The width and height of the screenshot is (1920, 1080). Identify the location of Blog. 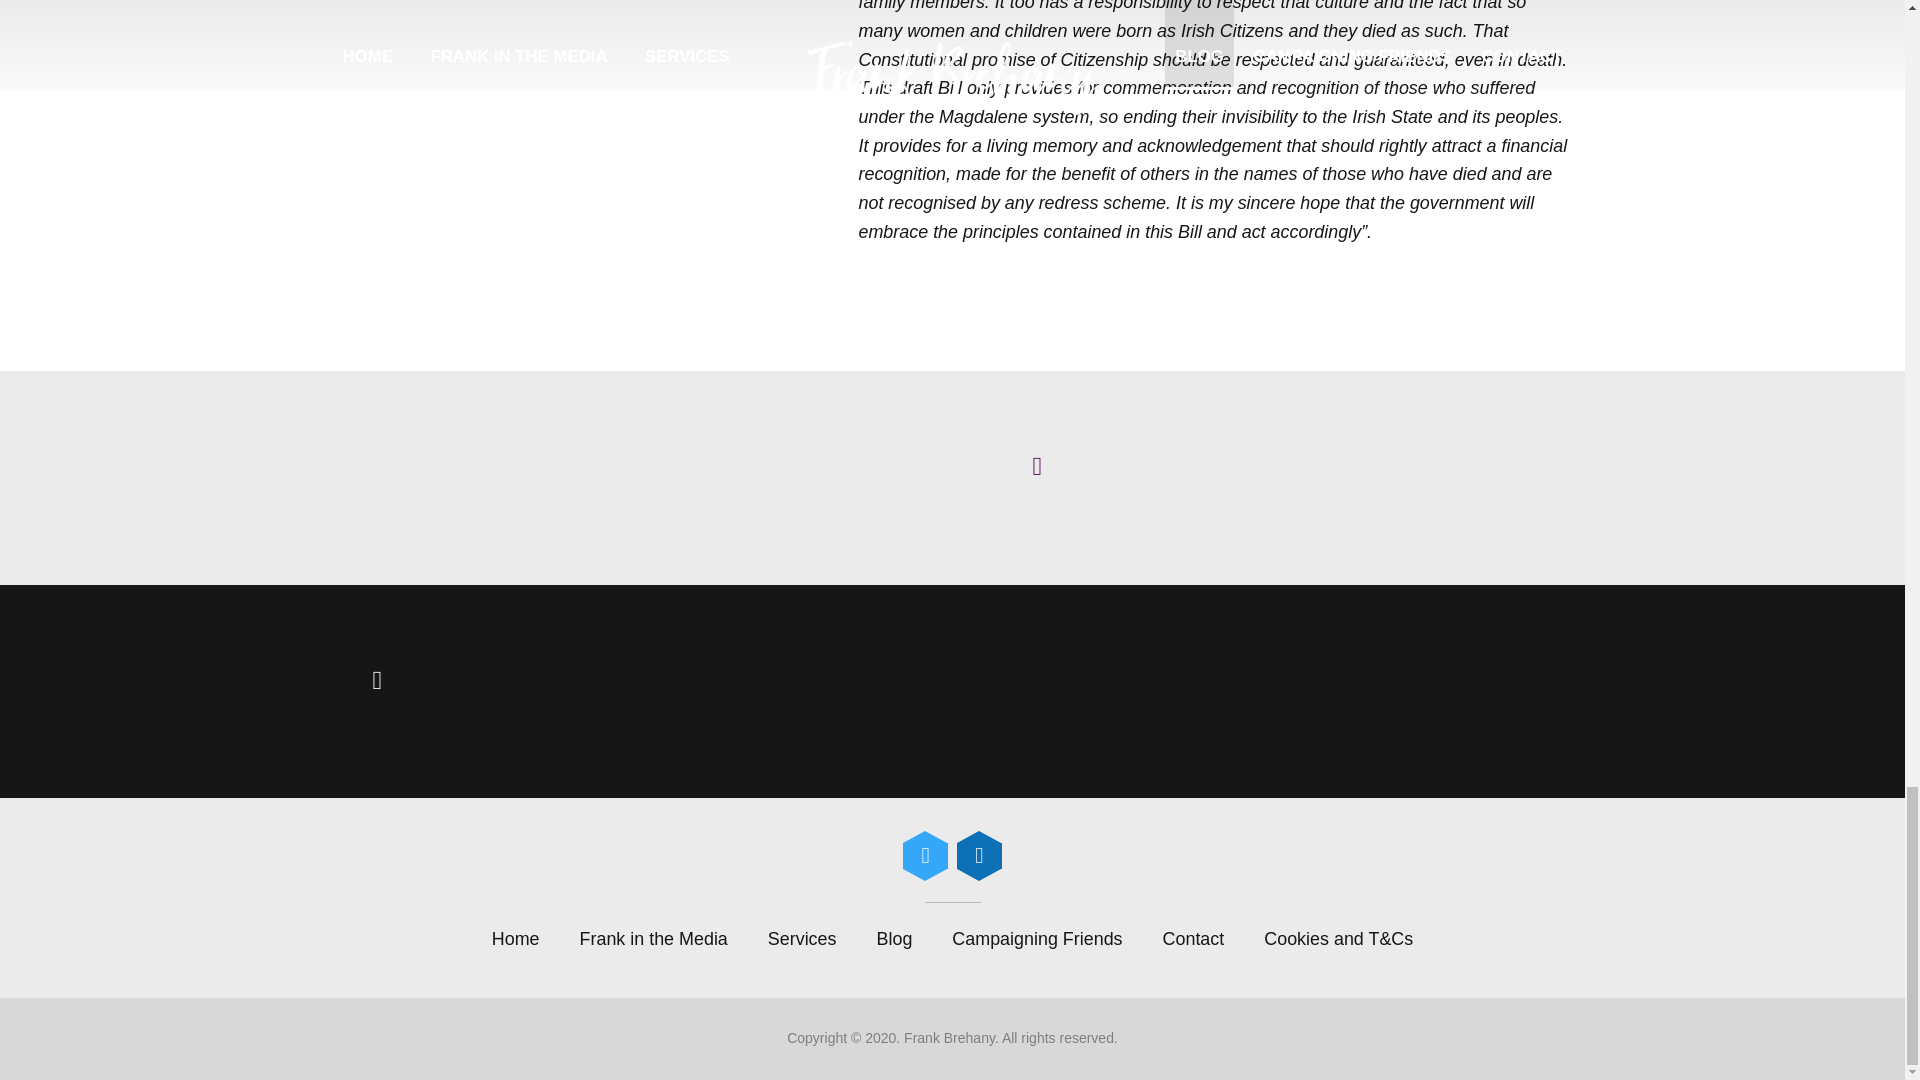
(894, 938).